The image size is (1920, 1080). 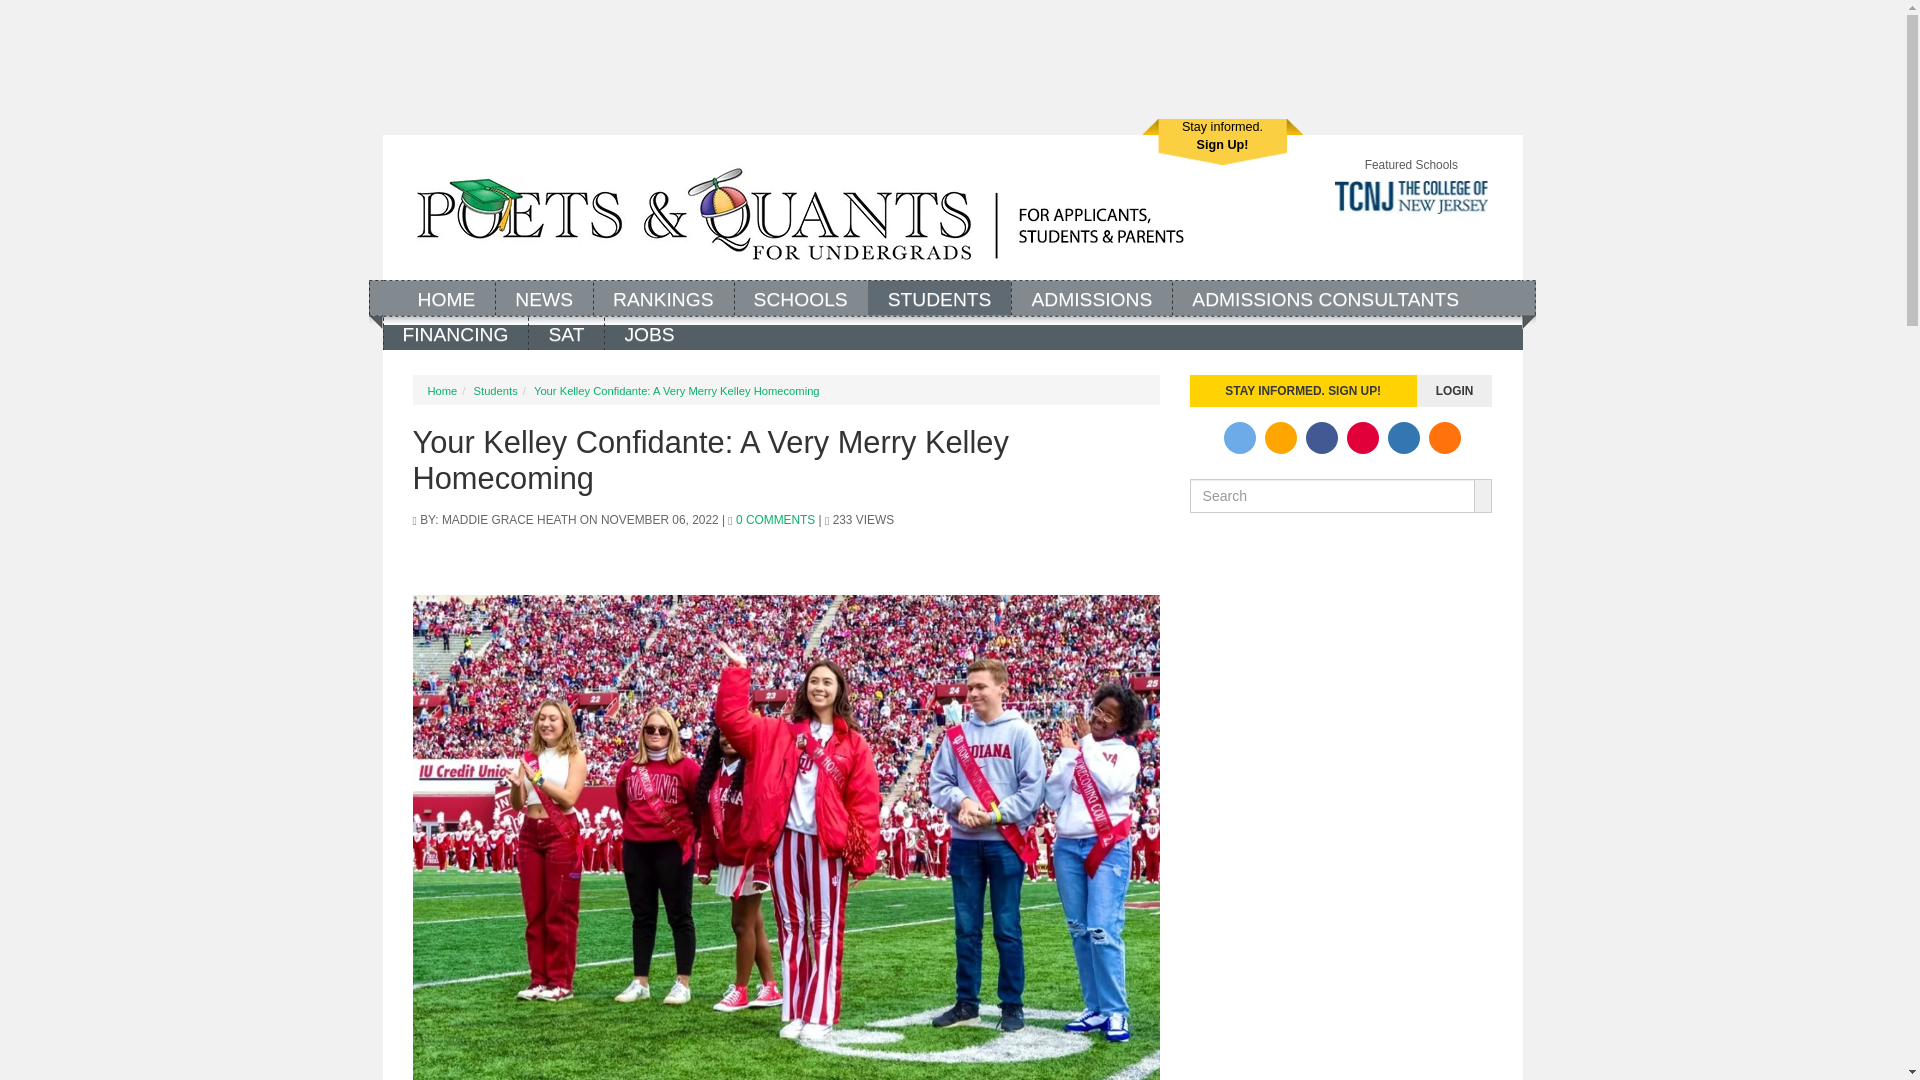 I want to click on RANKINGS, so click(x=663, y=297).